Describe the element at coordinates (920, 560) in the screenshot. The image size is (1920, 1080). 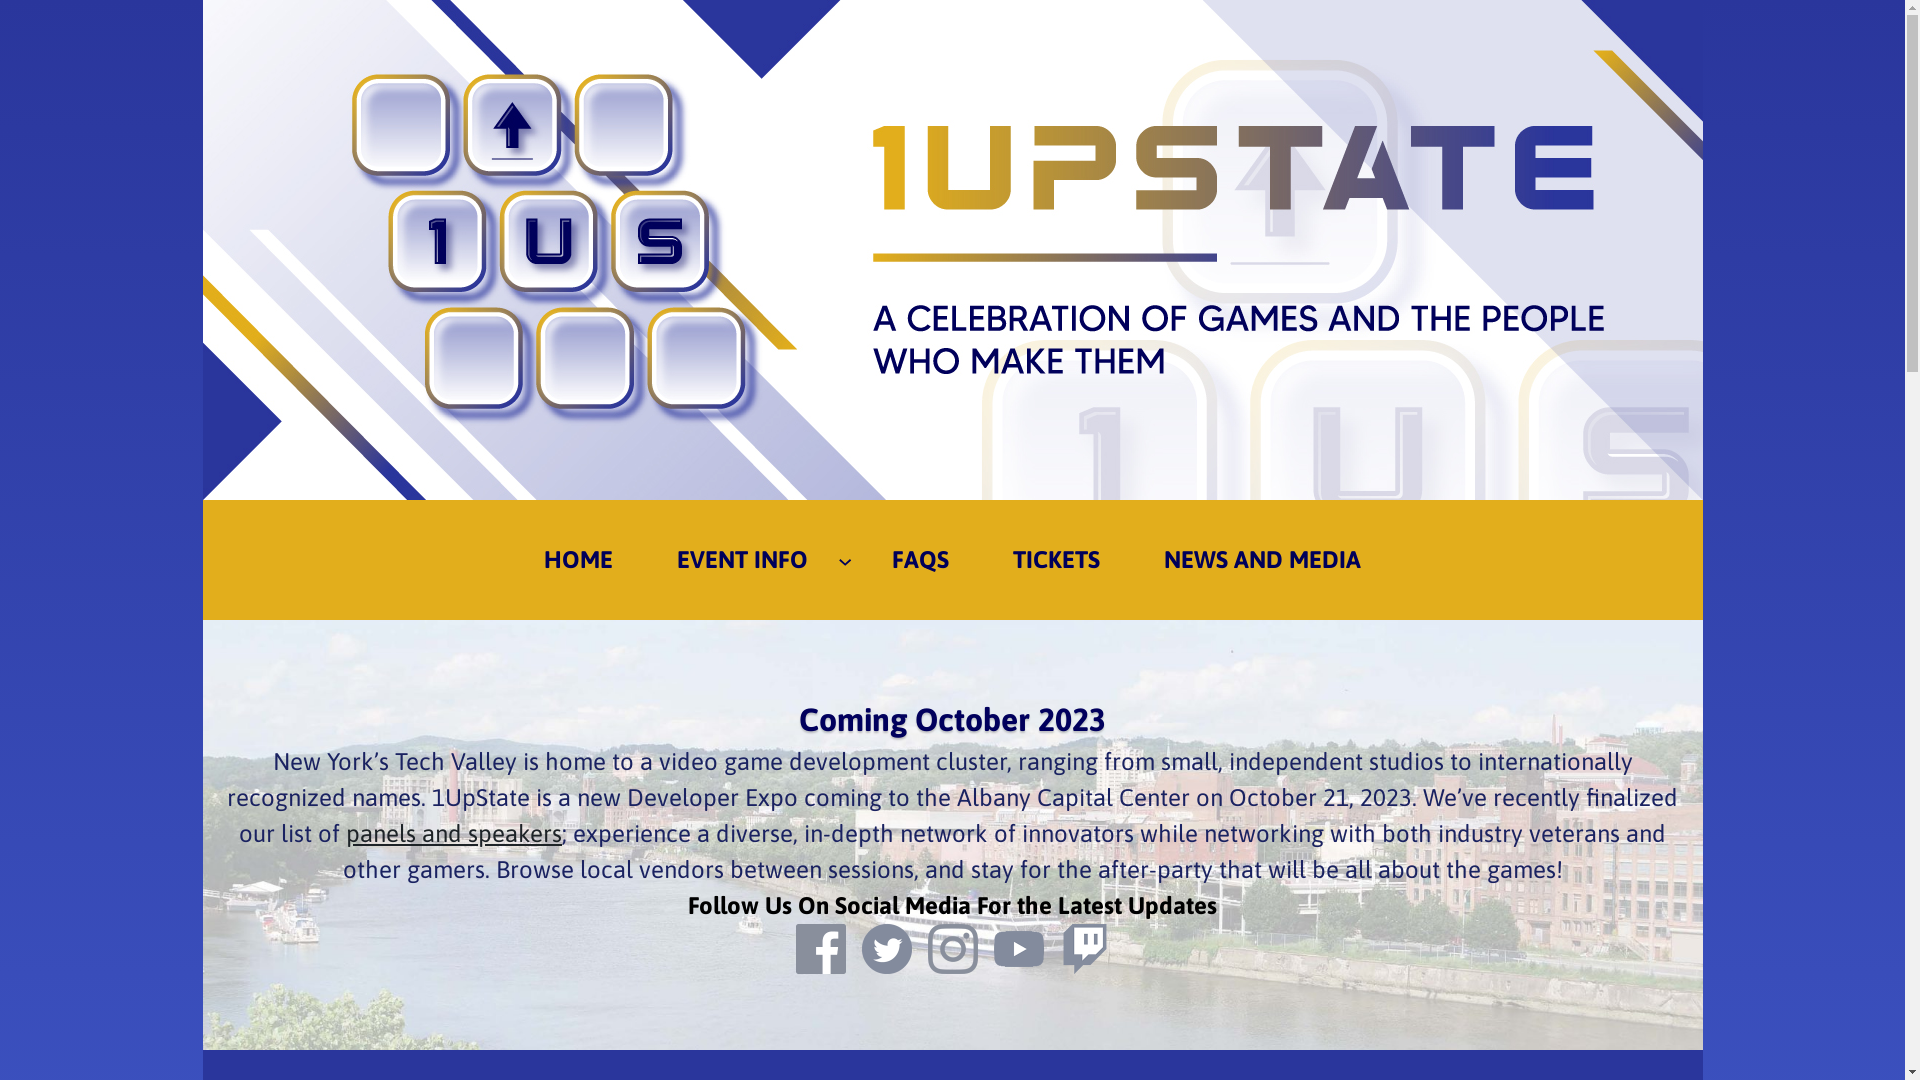
I see `FAQS` at that location.